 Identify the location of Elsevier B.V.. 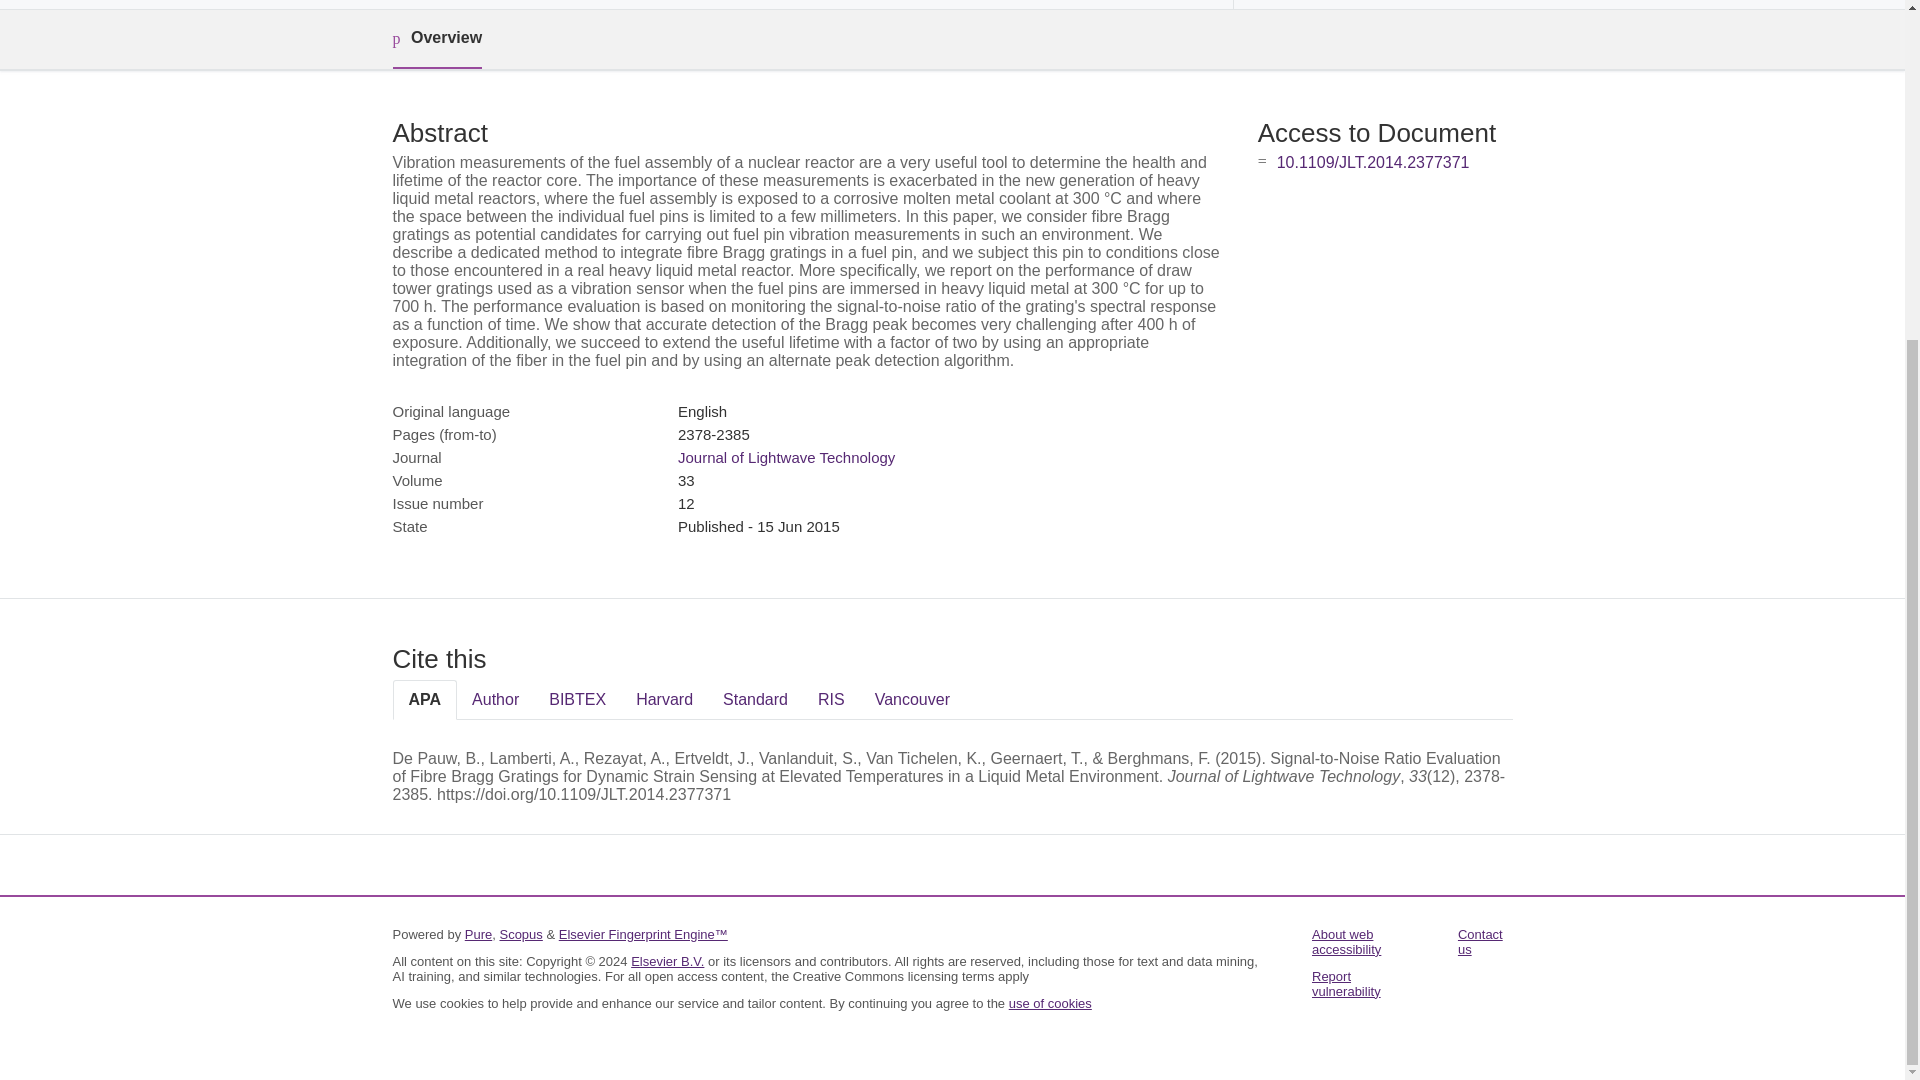
(668, 960).